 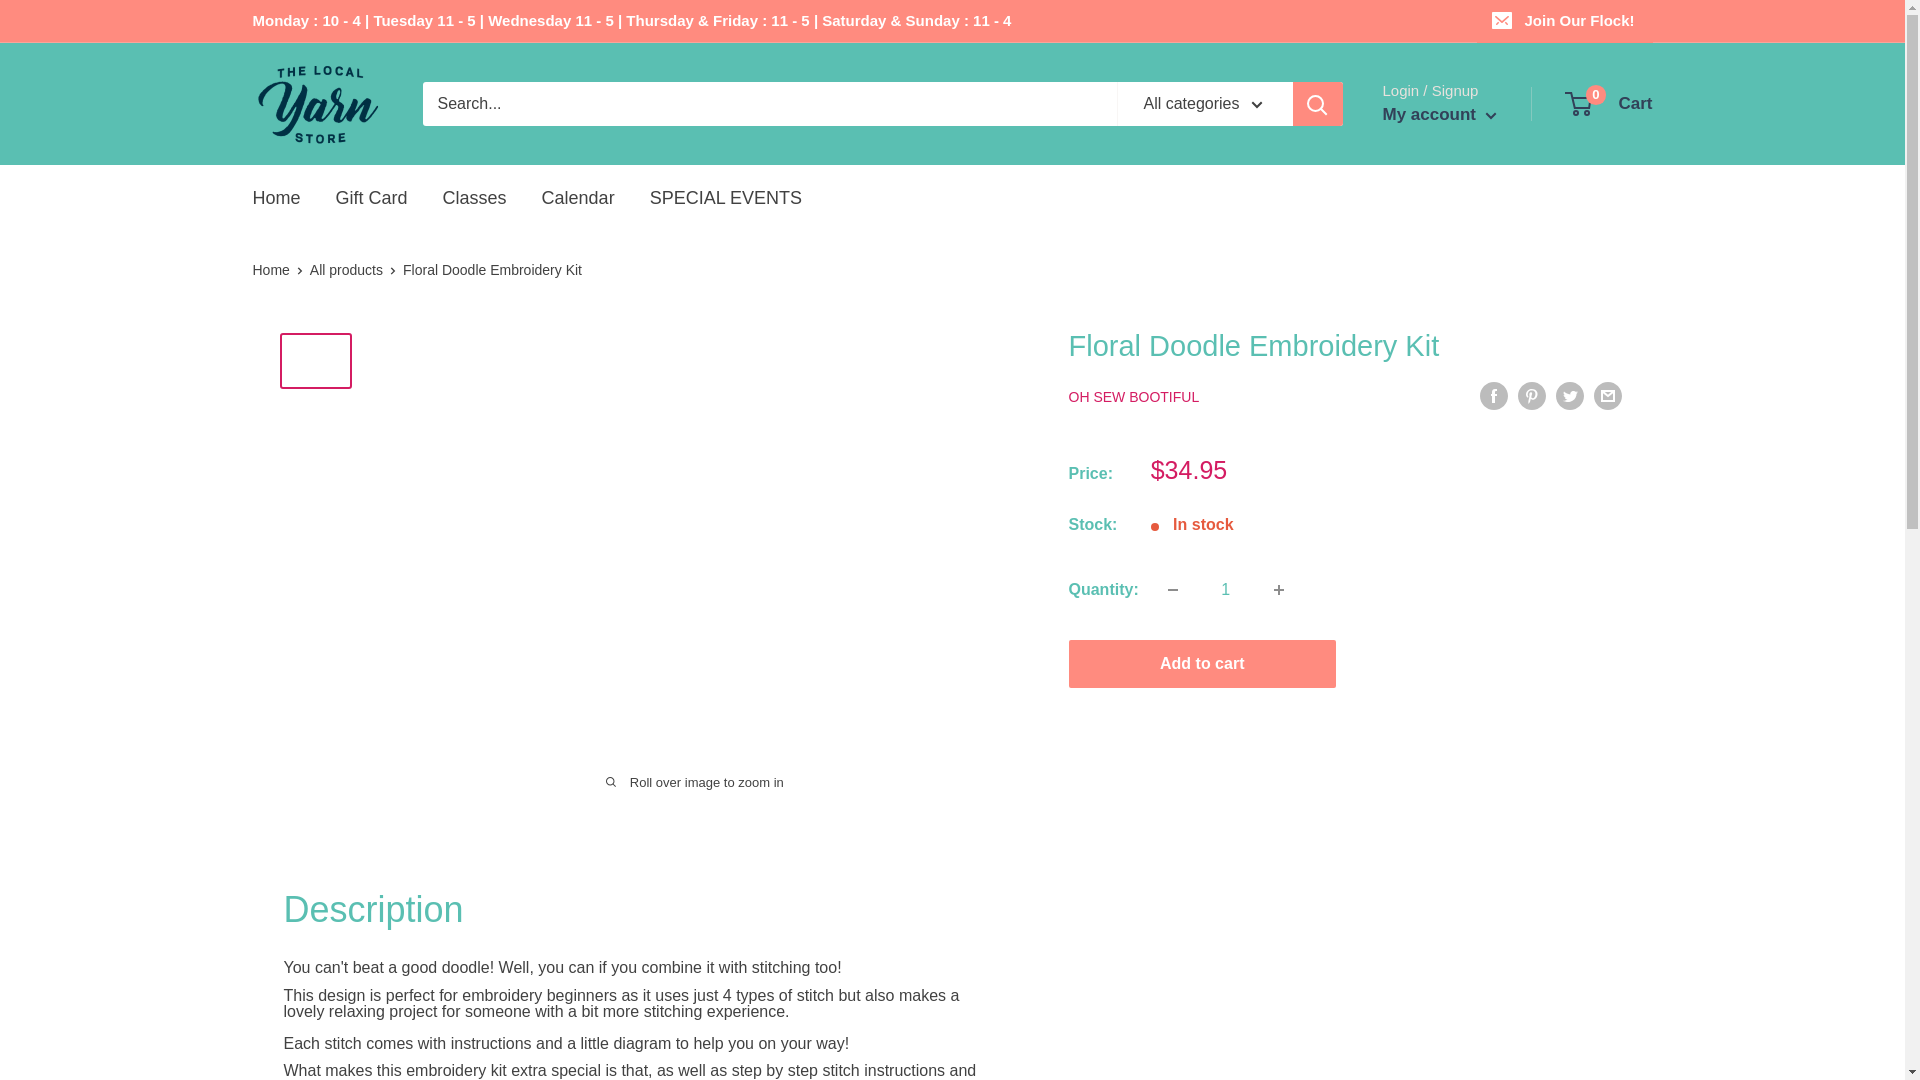 I want to click on All products, so click(x=1173, y=590).